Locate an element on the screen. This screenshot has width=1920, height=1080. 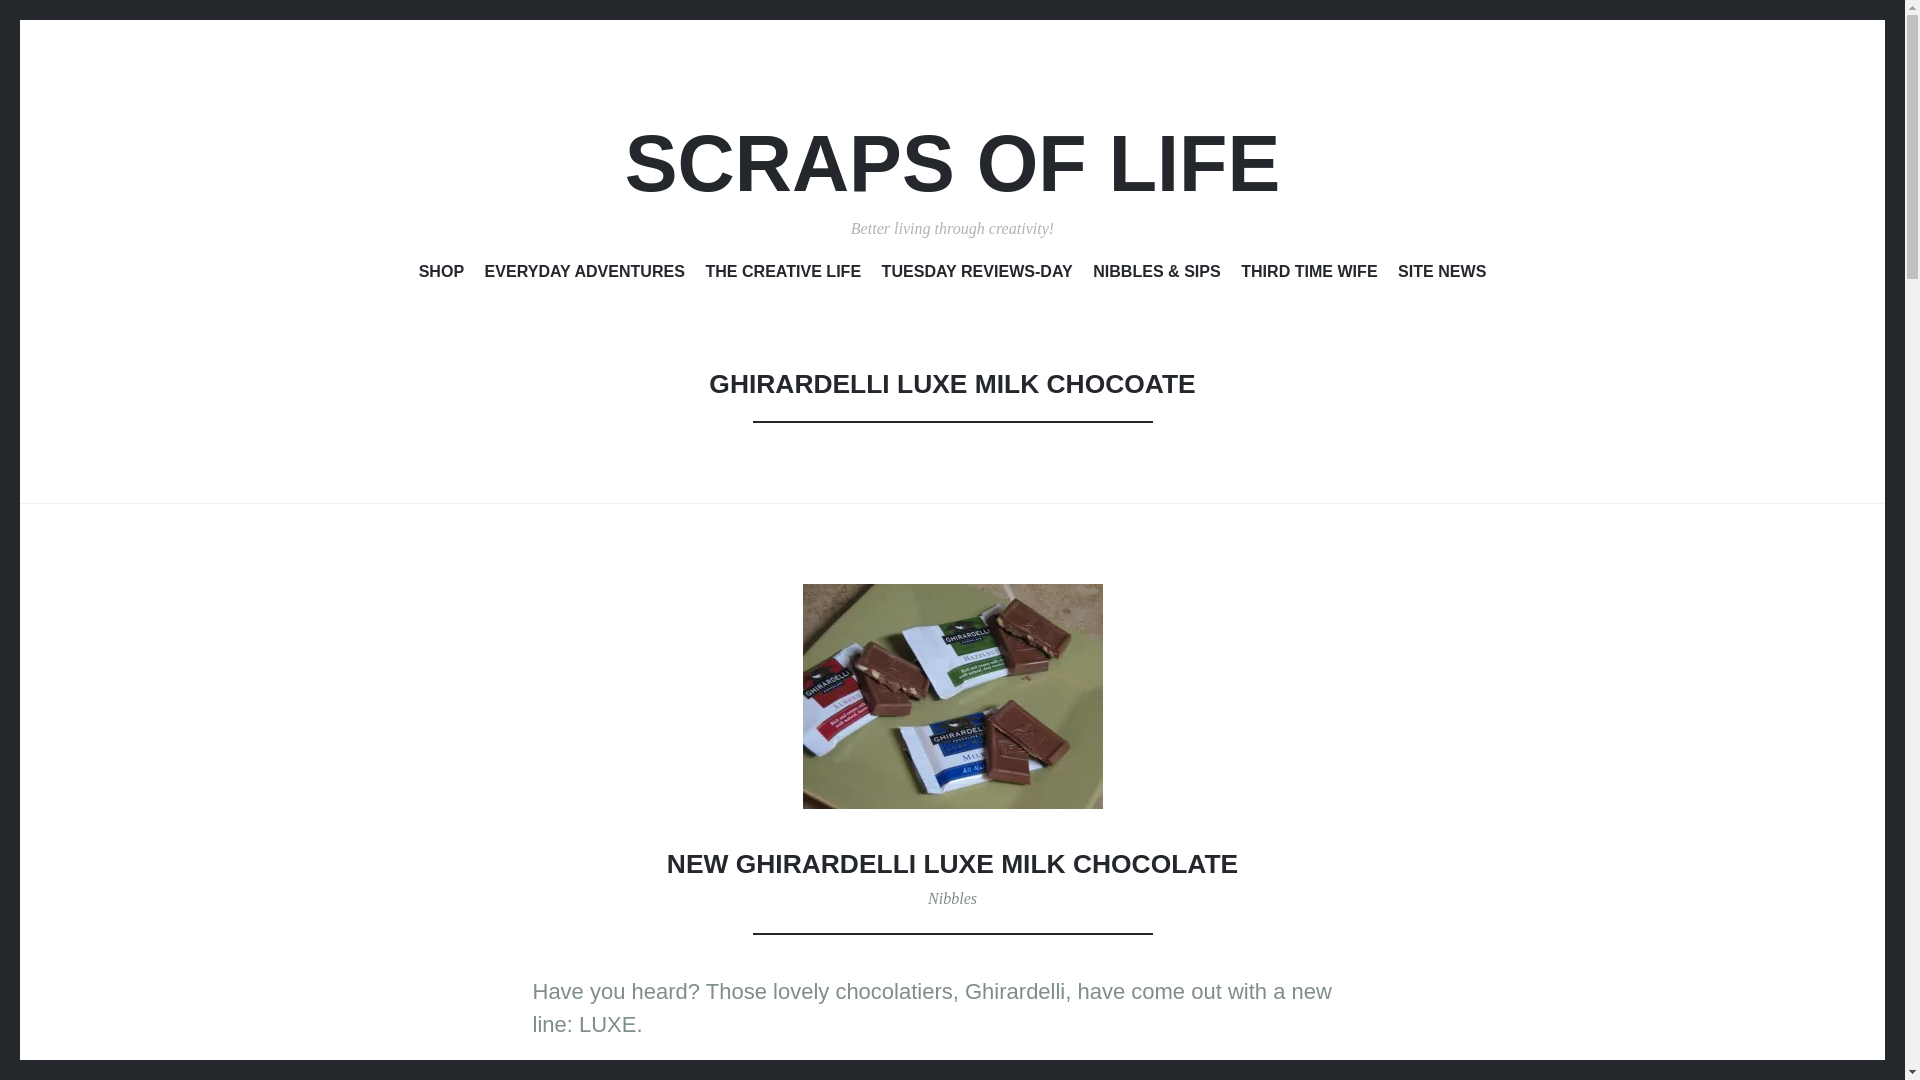
SHOP is located at coordinates (441, 275).